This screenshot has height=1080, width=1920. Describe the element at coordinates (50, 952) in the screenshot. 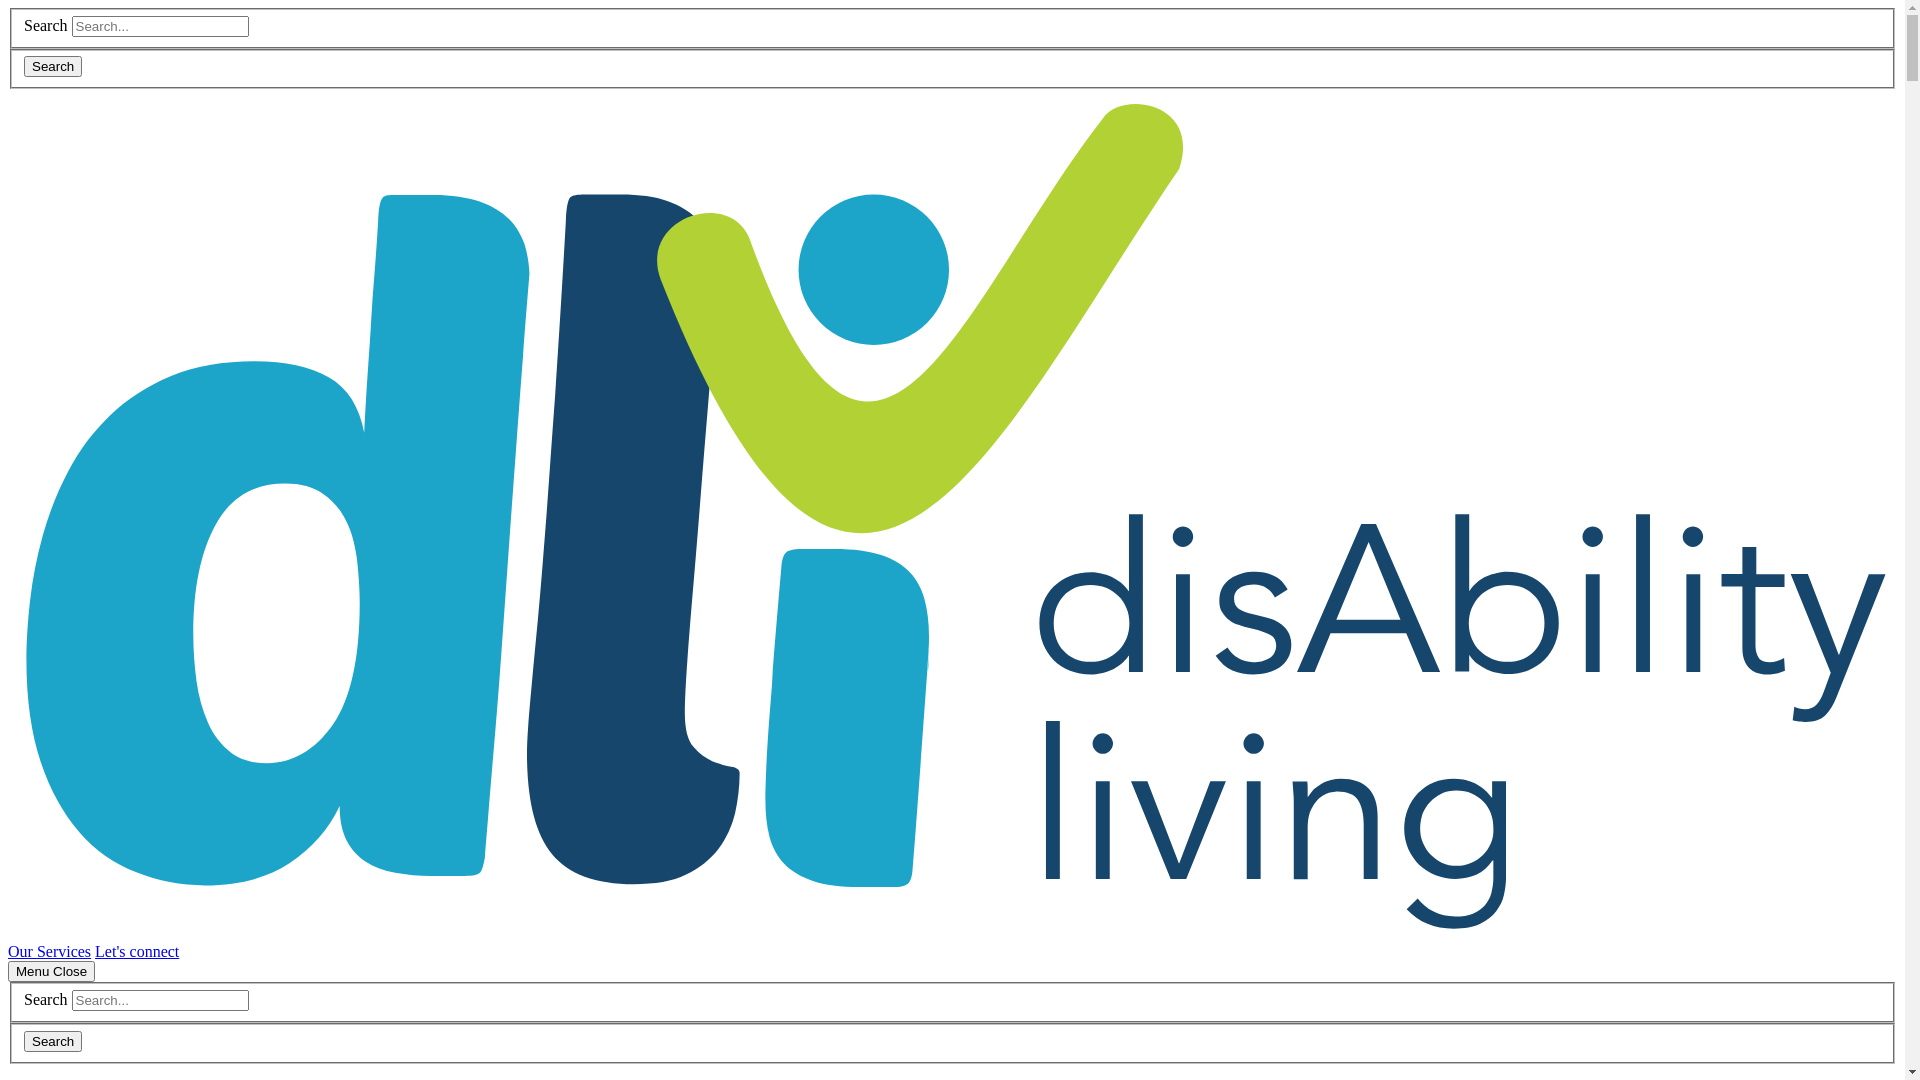

I see `Our Services` at that location.